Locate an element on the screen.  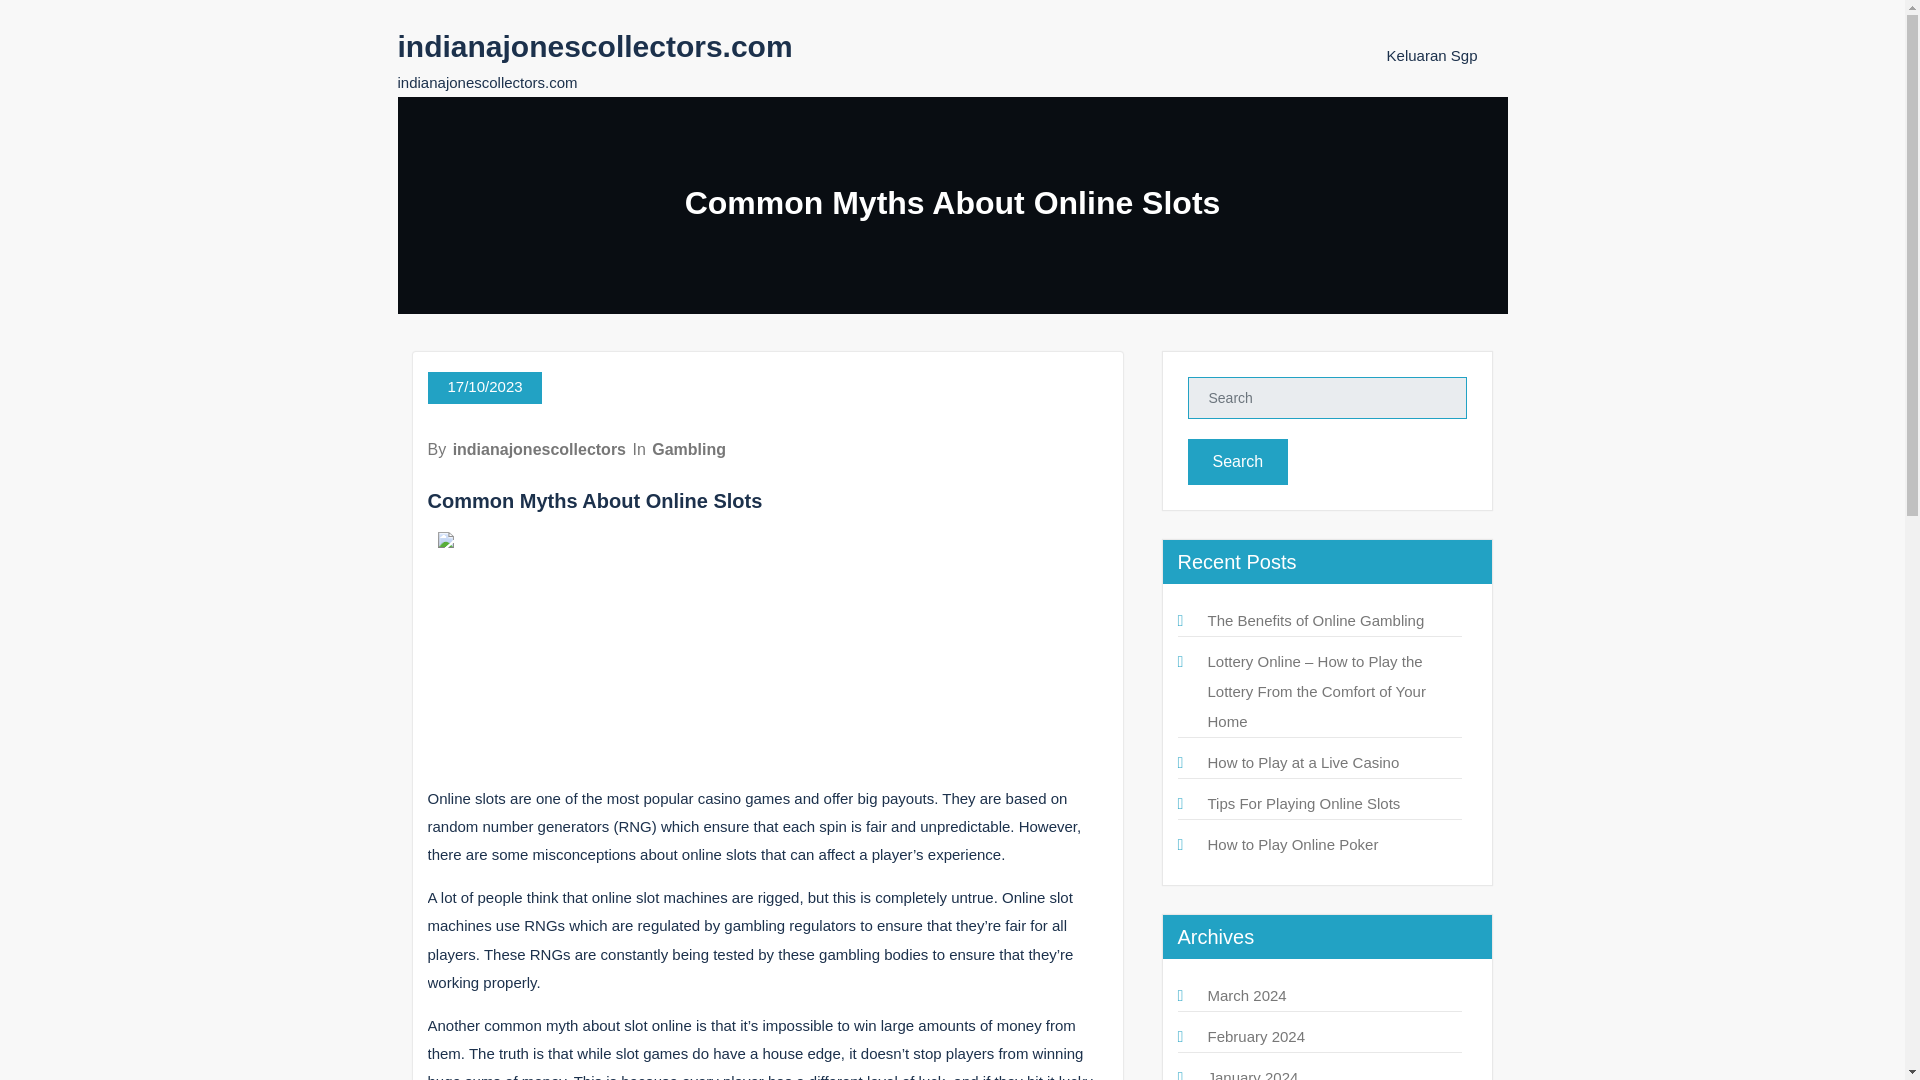
February 2024 is located at coordinates (1256, 1036).